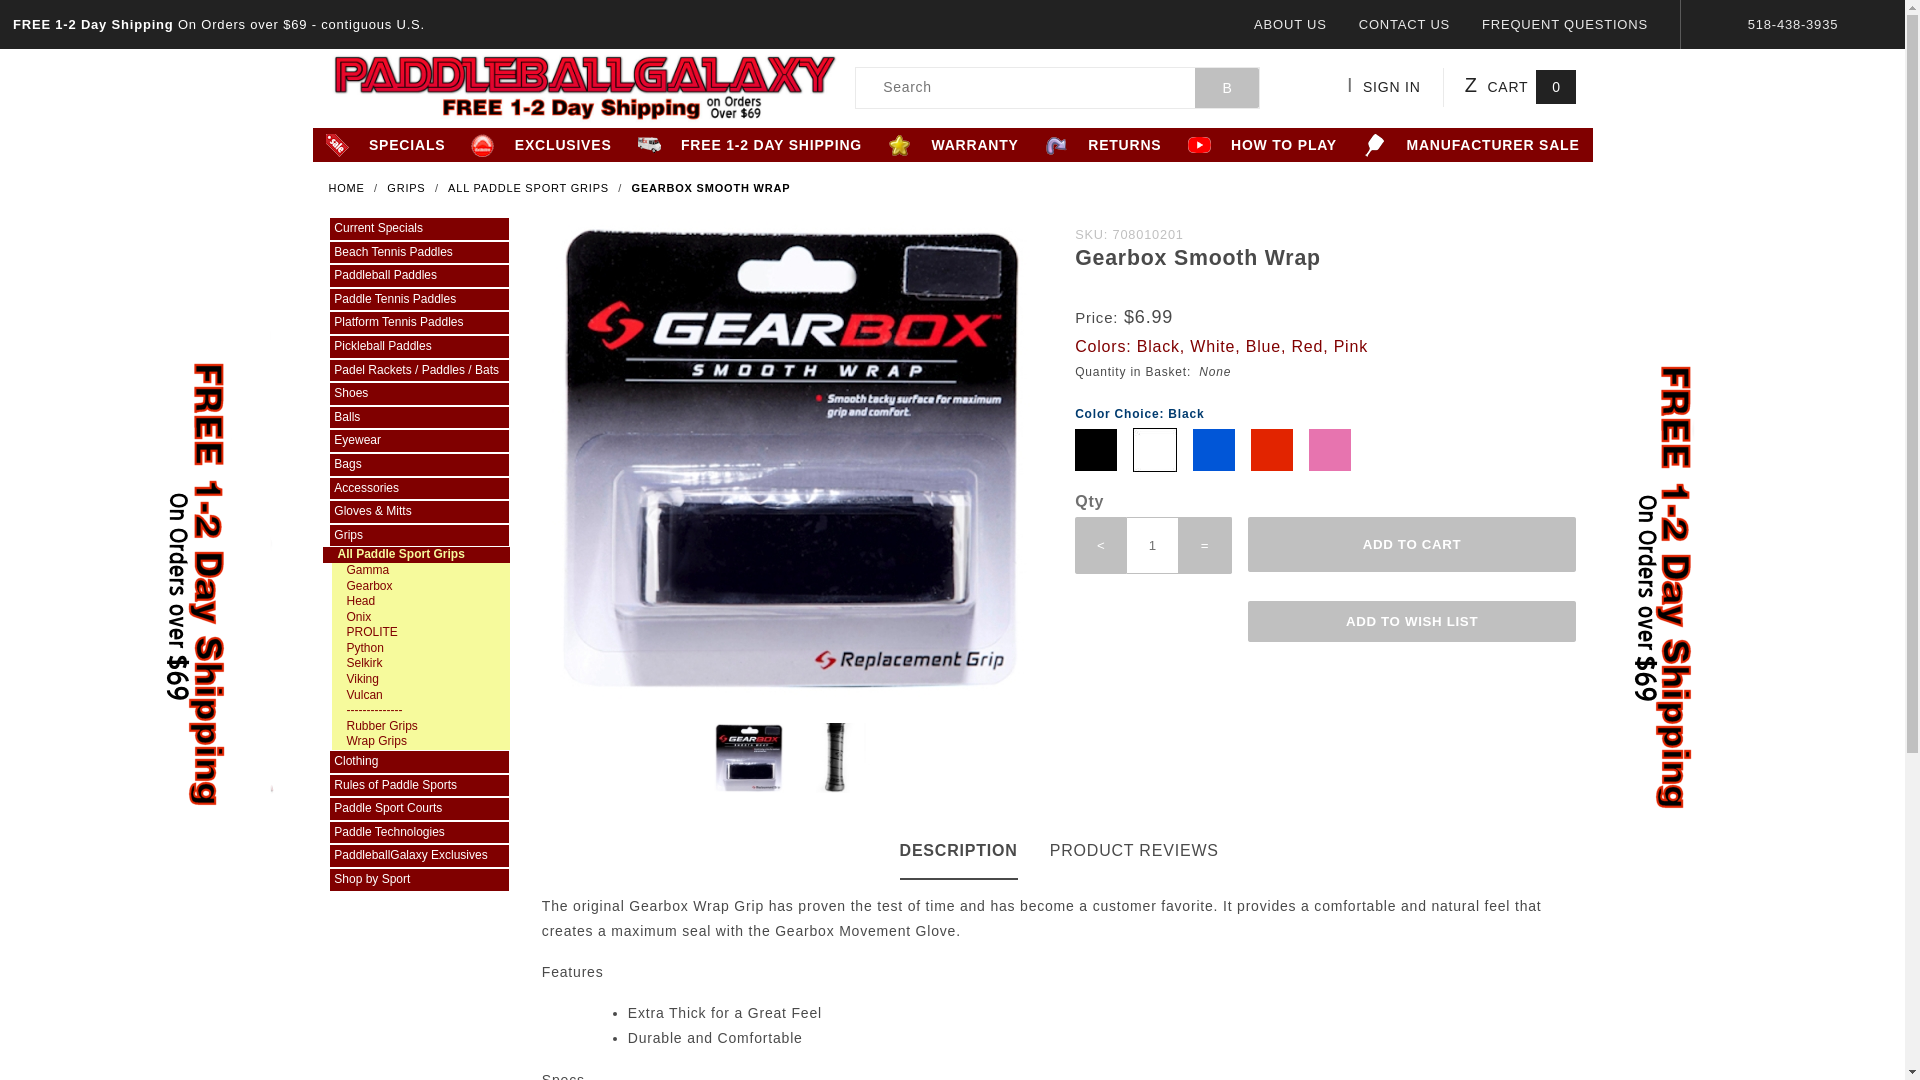 Image resolution: width=1920 pixels, height=1080 pixels. I want to click on SIGN IN, so click(1395, 87).